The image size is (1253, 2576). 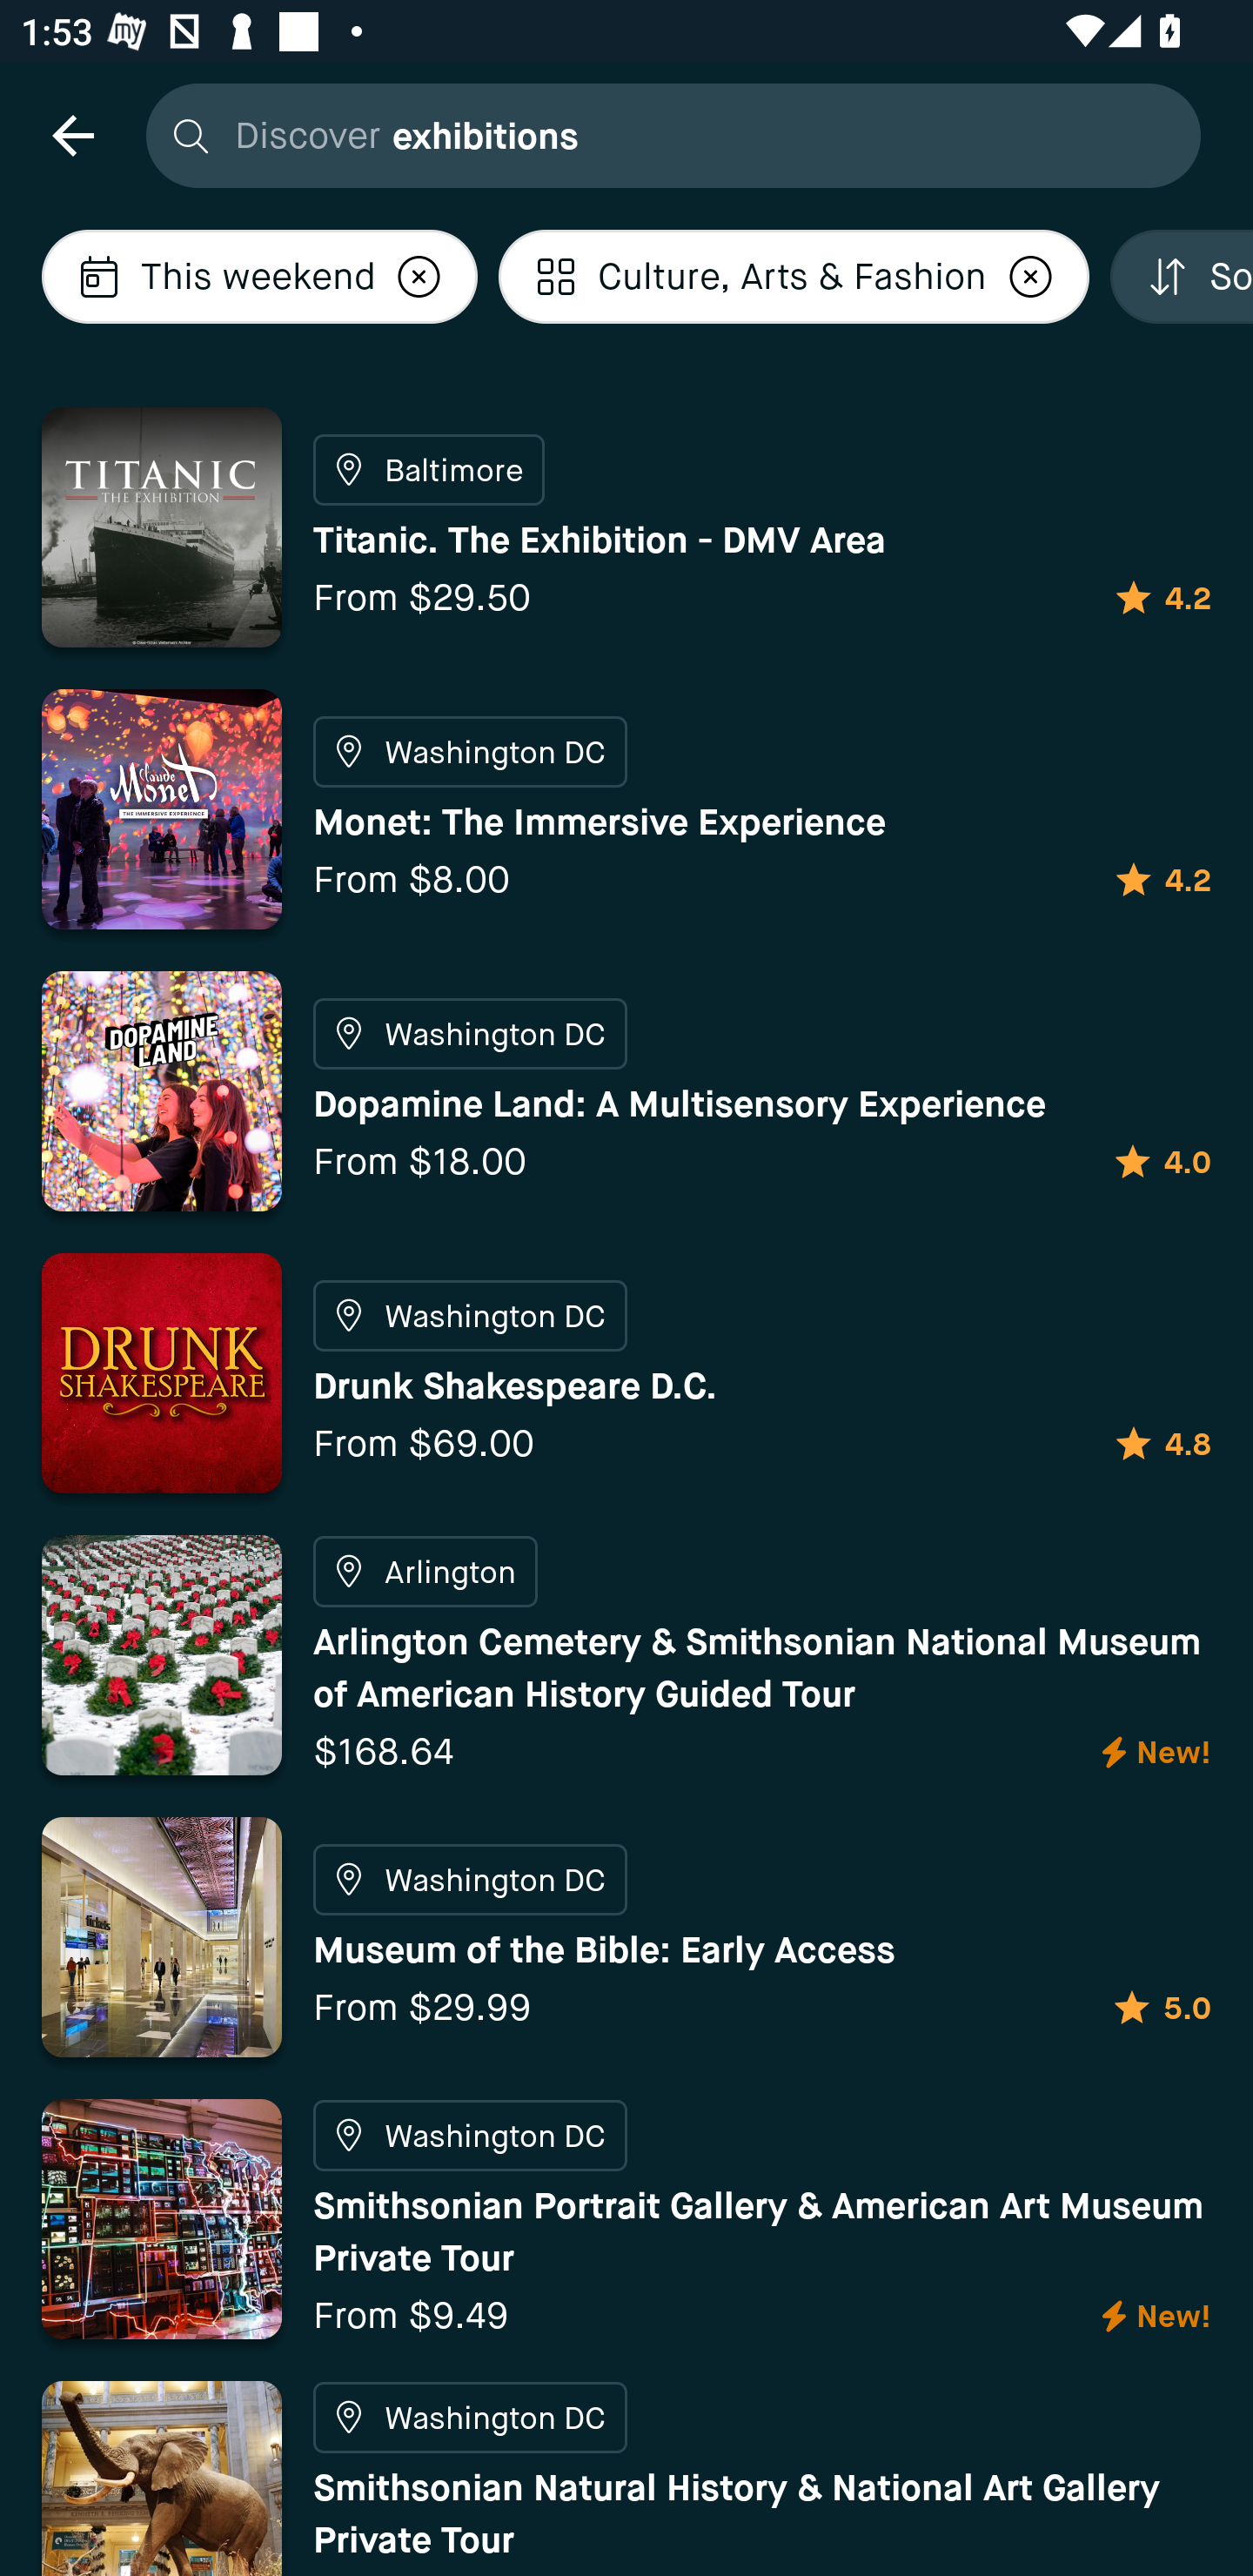 I want to click on Localized description, so click(x=1031, y=277).